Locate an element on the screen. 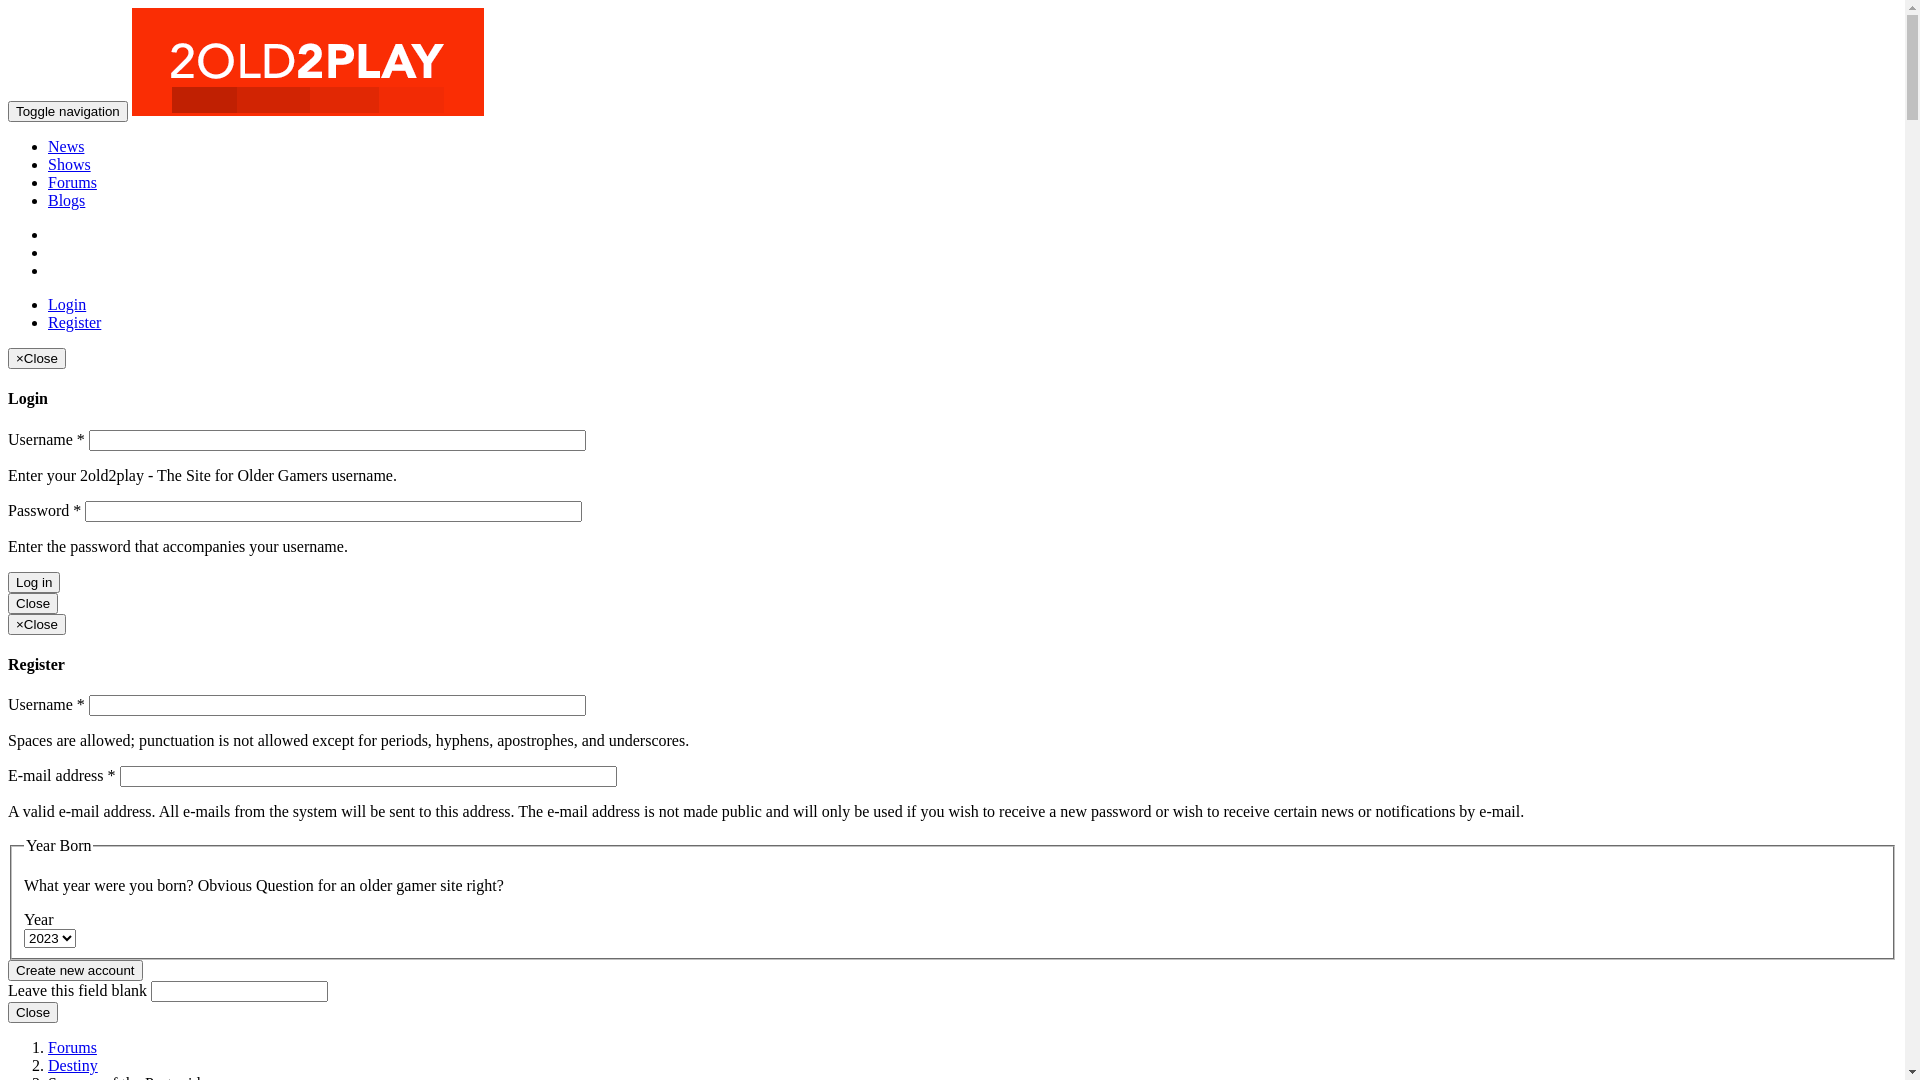 The height and width of the screenshot is (1080, 1920). Forums is located at coordinates (72, 182).